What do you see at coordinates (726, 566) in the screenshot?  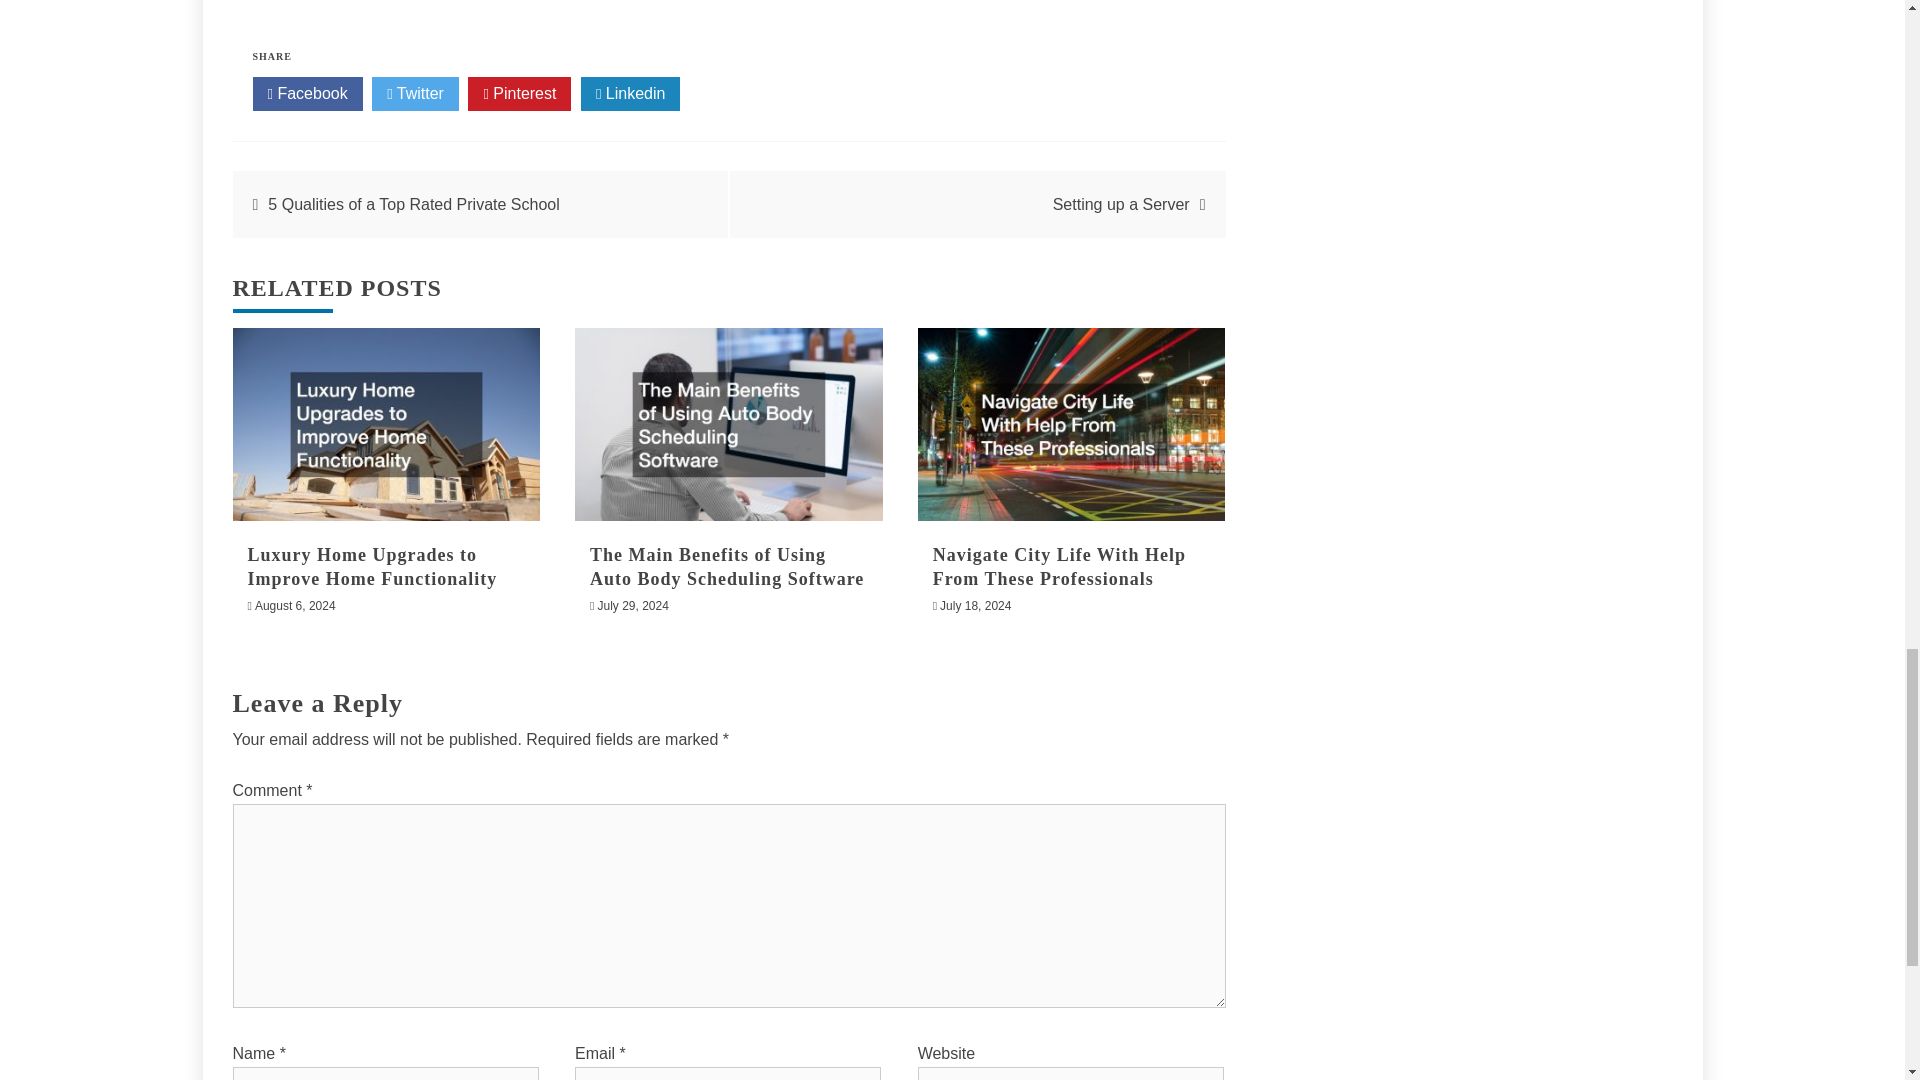 I see `The Main Benefits of Using Auto Body Scheduling Software` at bounding box center [726, 566].